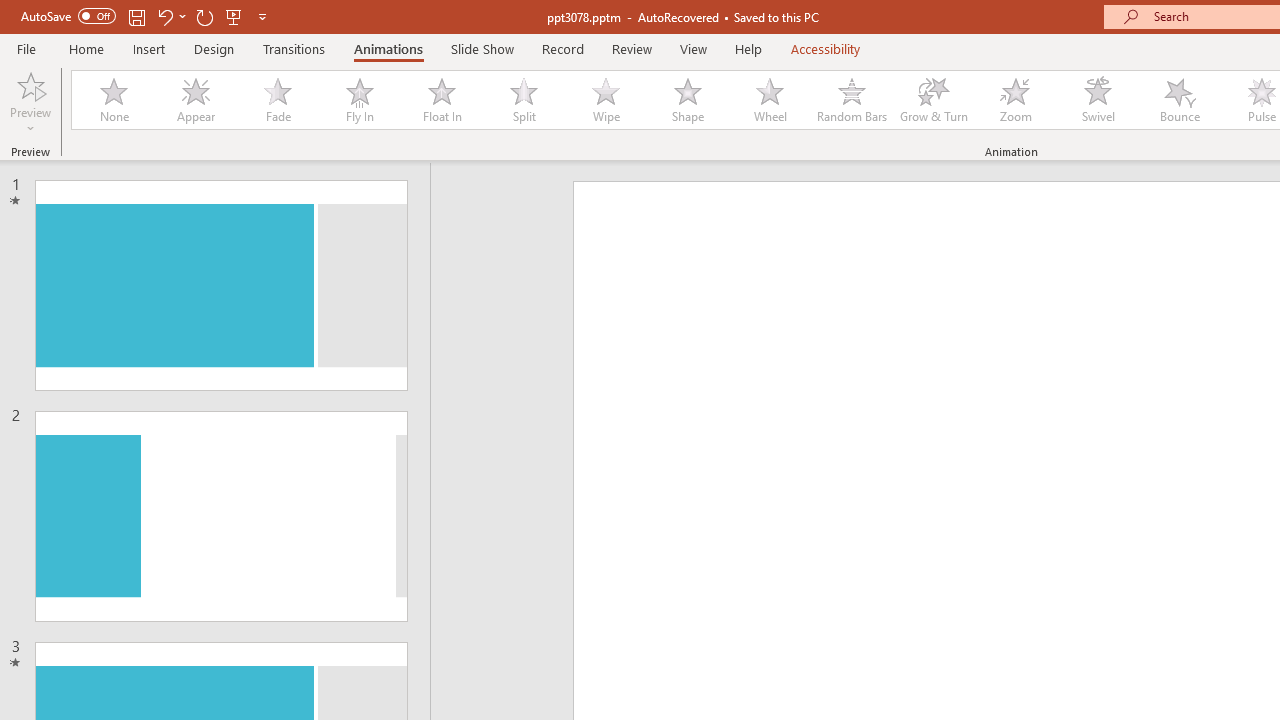 The width and height of the screenshot is (1280, 720). What do you see at coordinates (359, 100) in the screenshot?
I see `Fly In` at bounding box center [359, 100].